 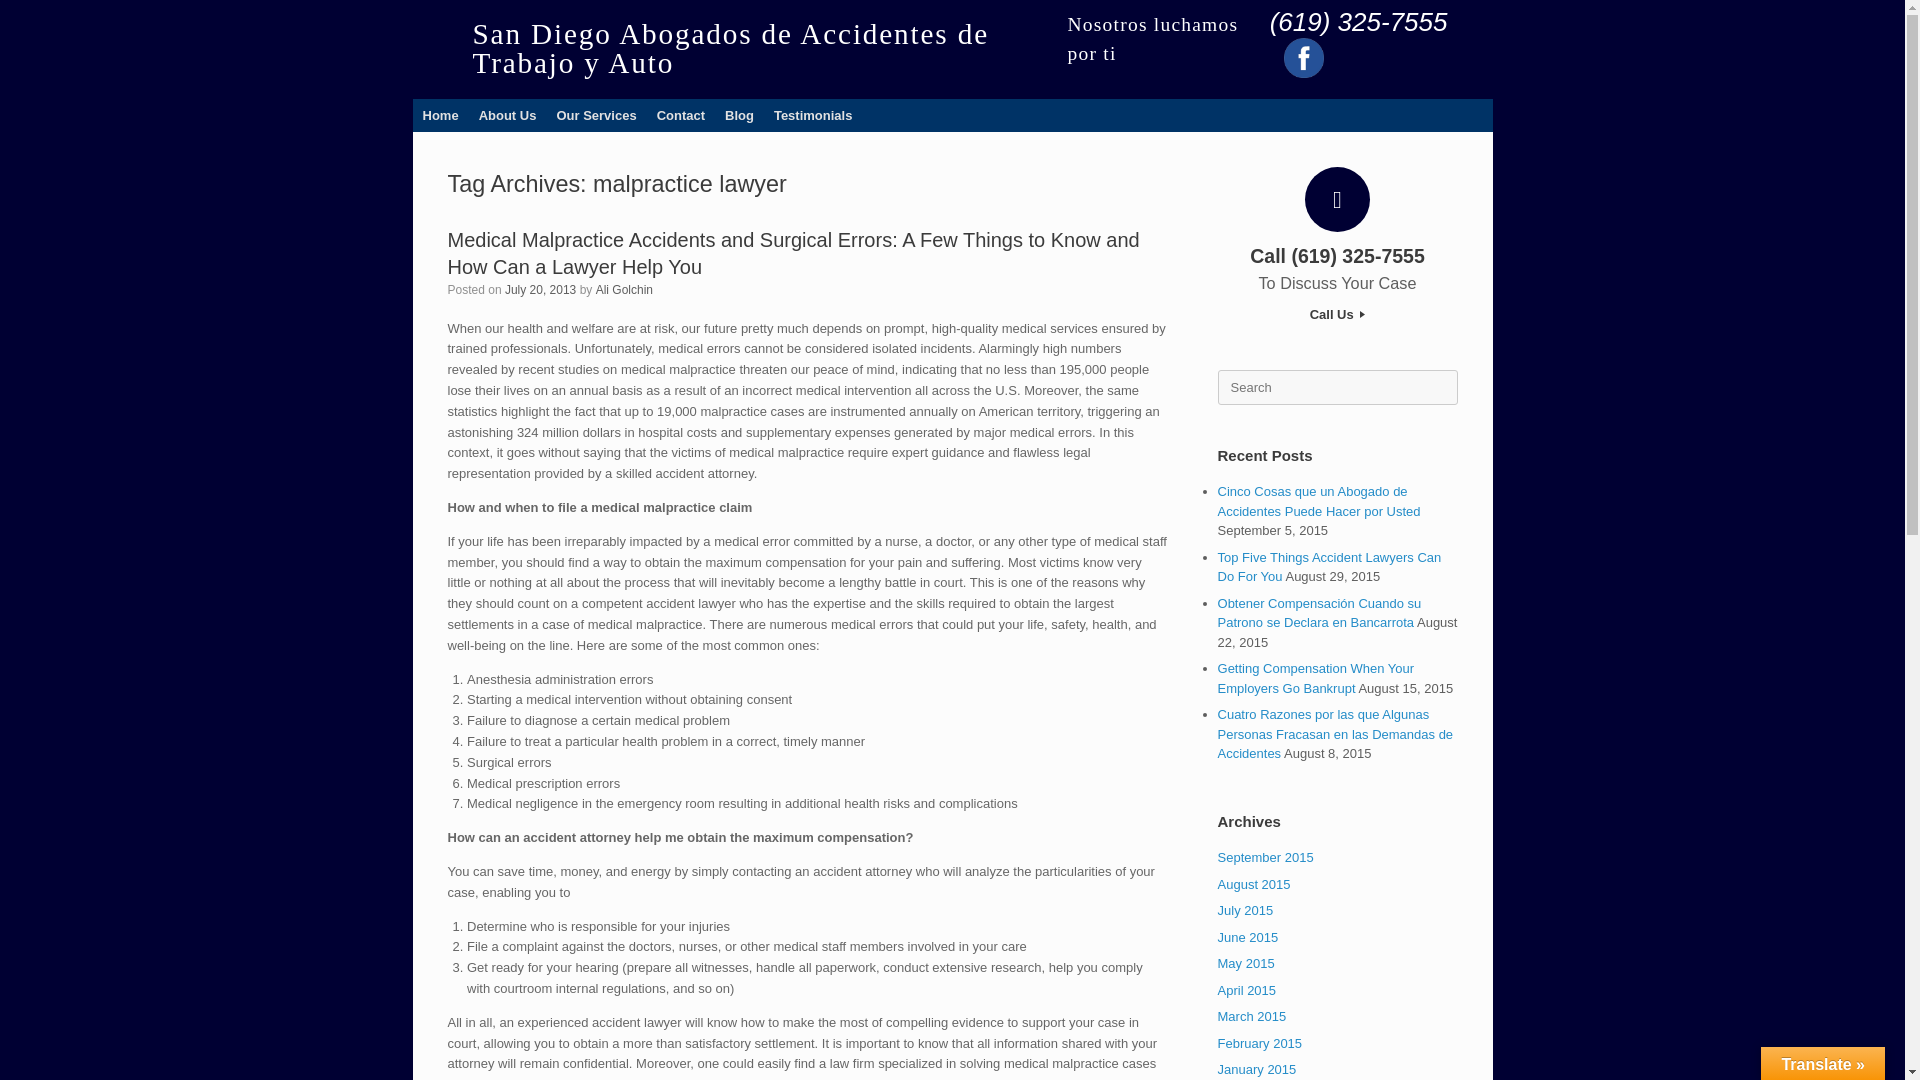 What do you see at coordinates (624, 290) in the screenshot?
I see `Ali Golchin` at bounding box center [624, 290].